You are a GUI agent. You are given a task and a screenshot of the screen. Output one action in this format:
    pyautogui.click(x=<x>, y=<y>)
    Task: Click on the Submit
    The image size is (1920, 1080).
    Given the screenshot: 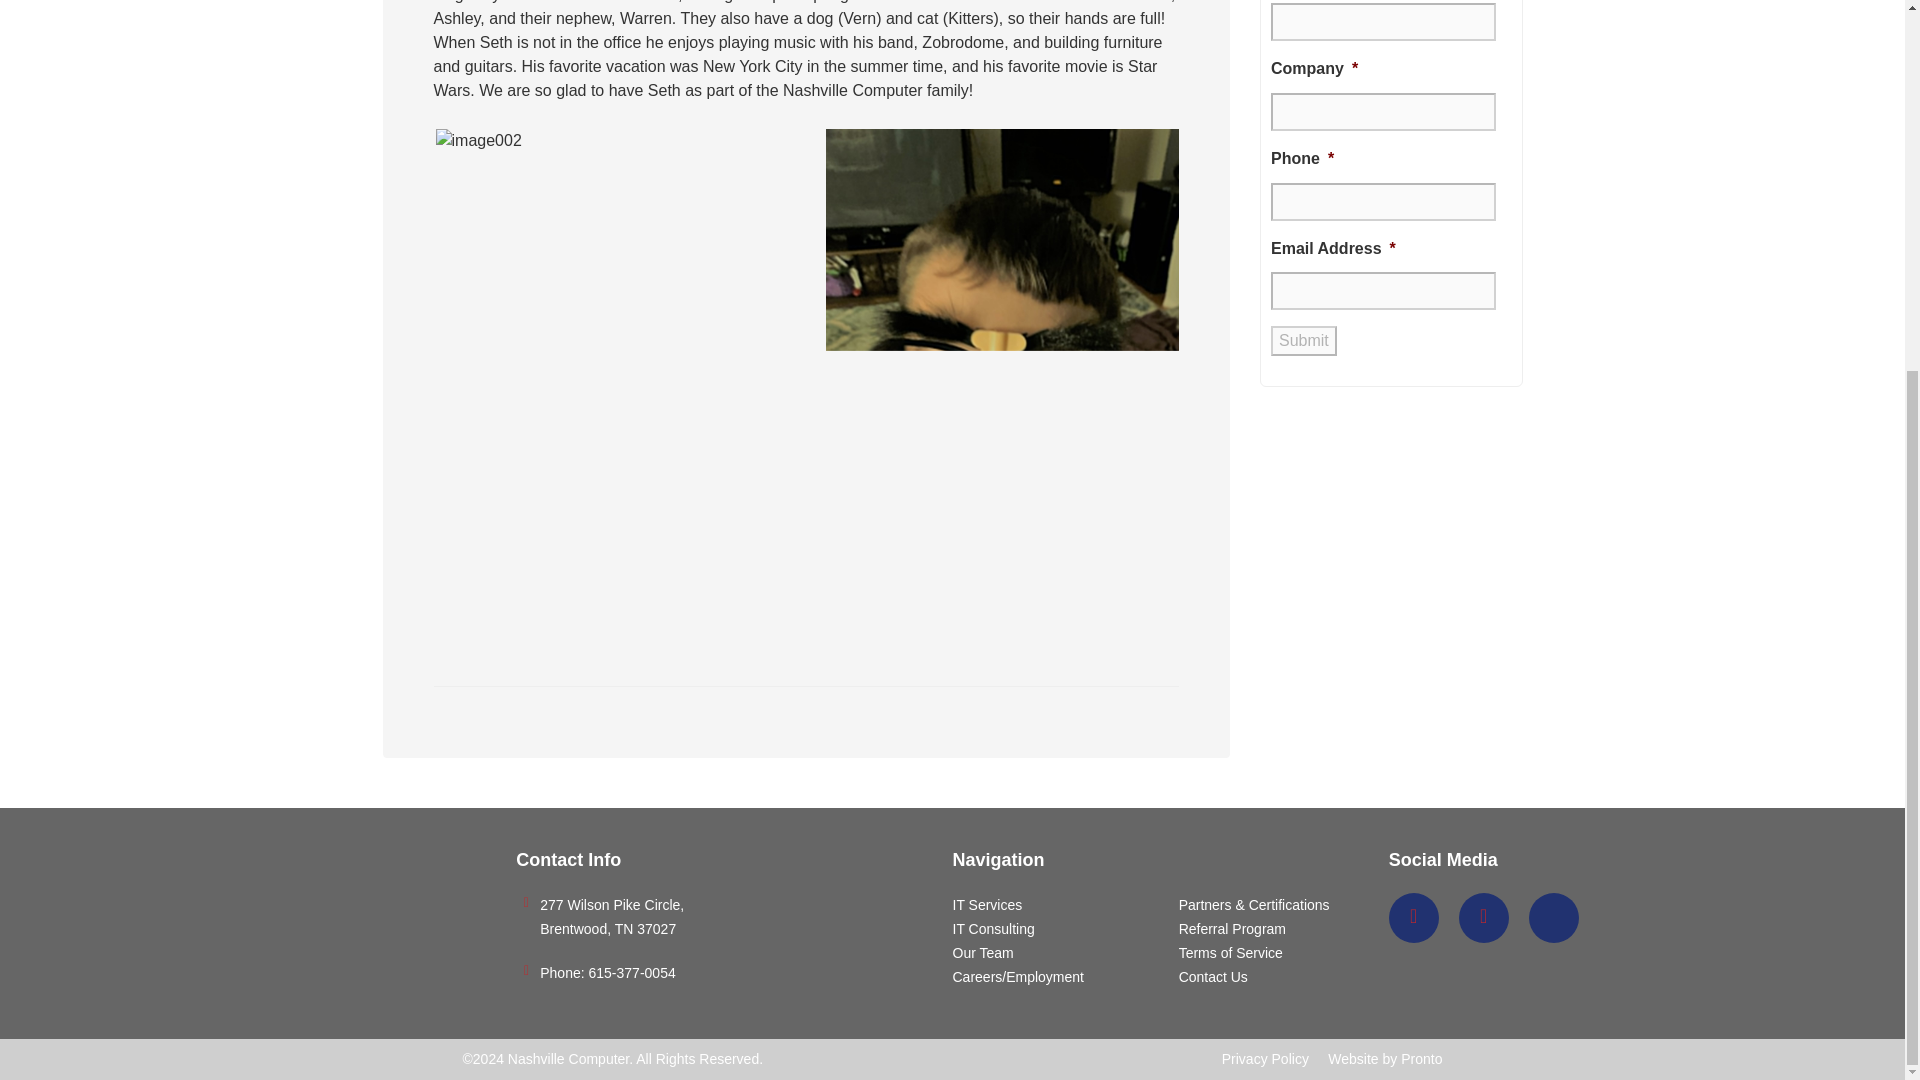 What is the action you would take?
    pyautogui.click(x=1304, y=341)
    